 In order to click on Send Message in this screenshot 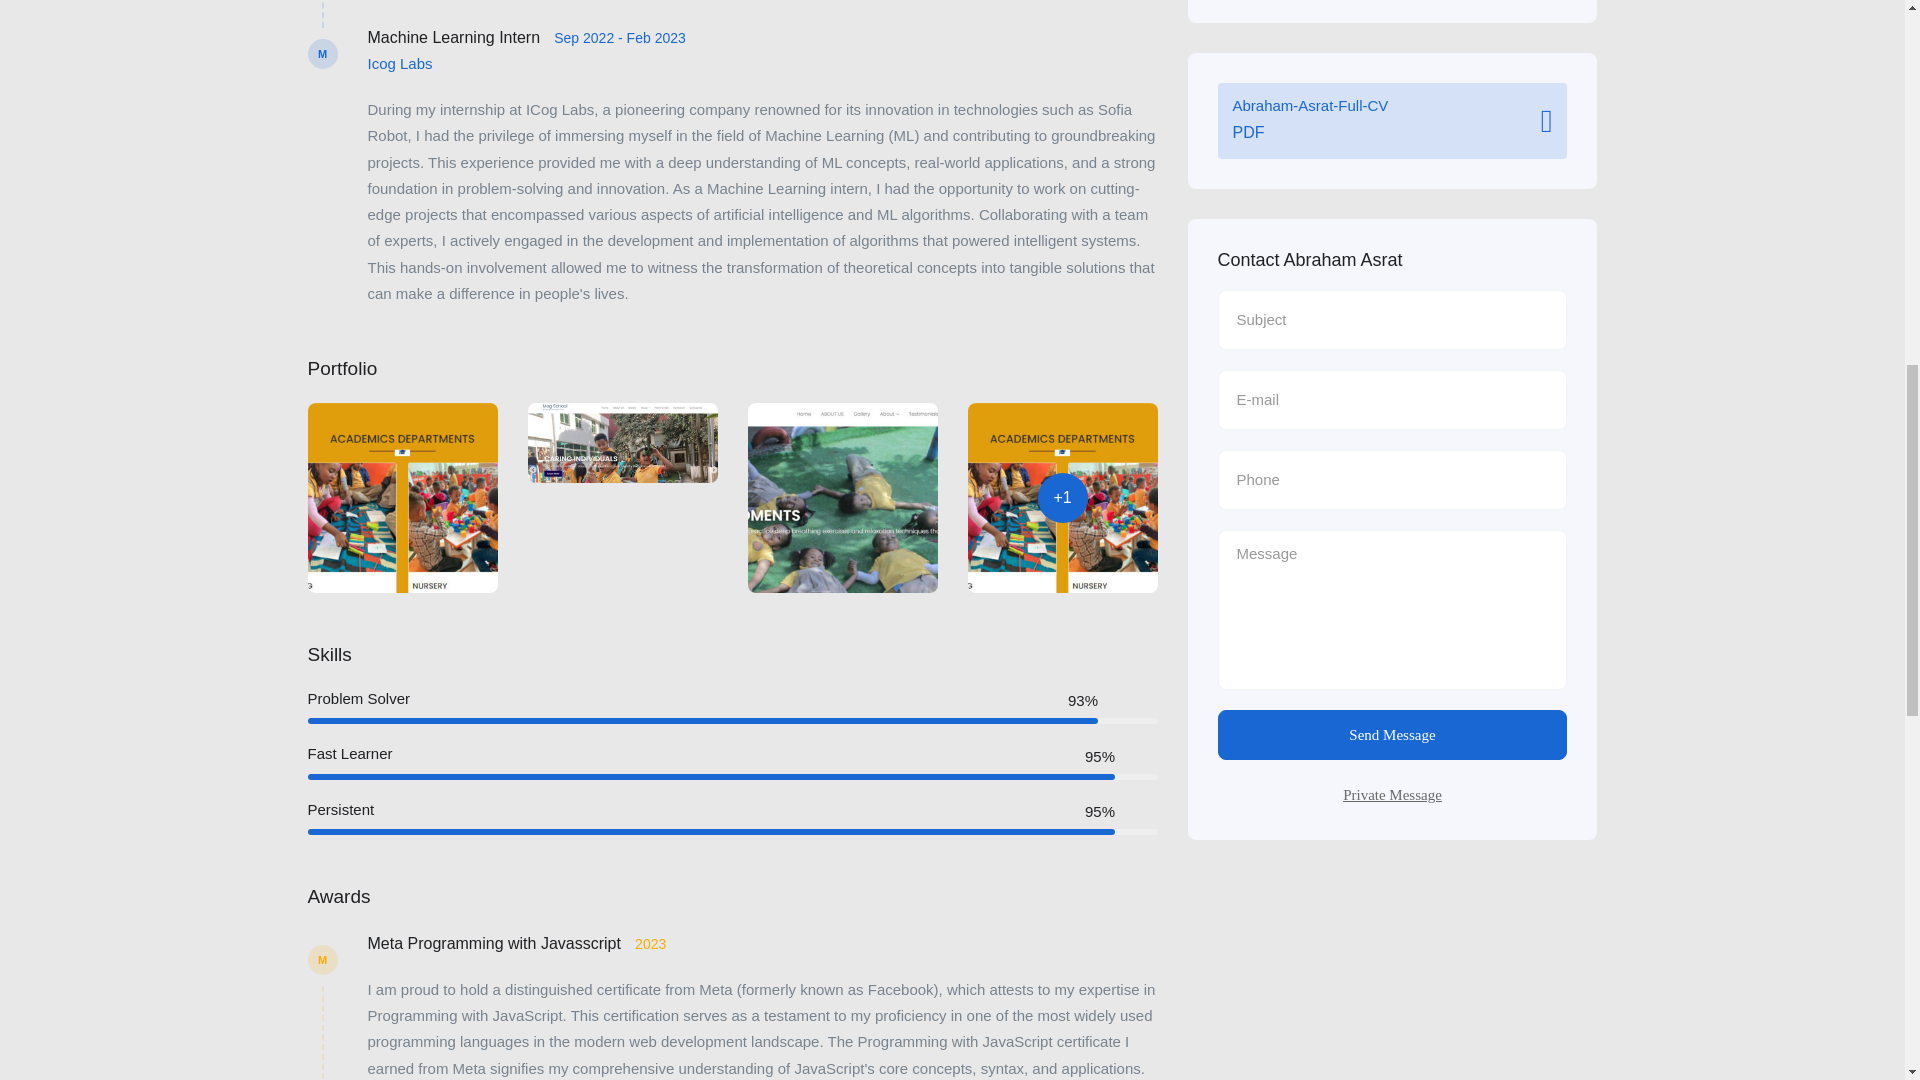, I will do `click(1392, 120)`.